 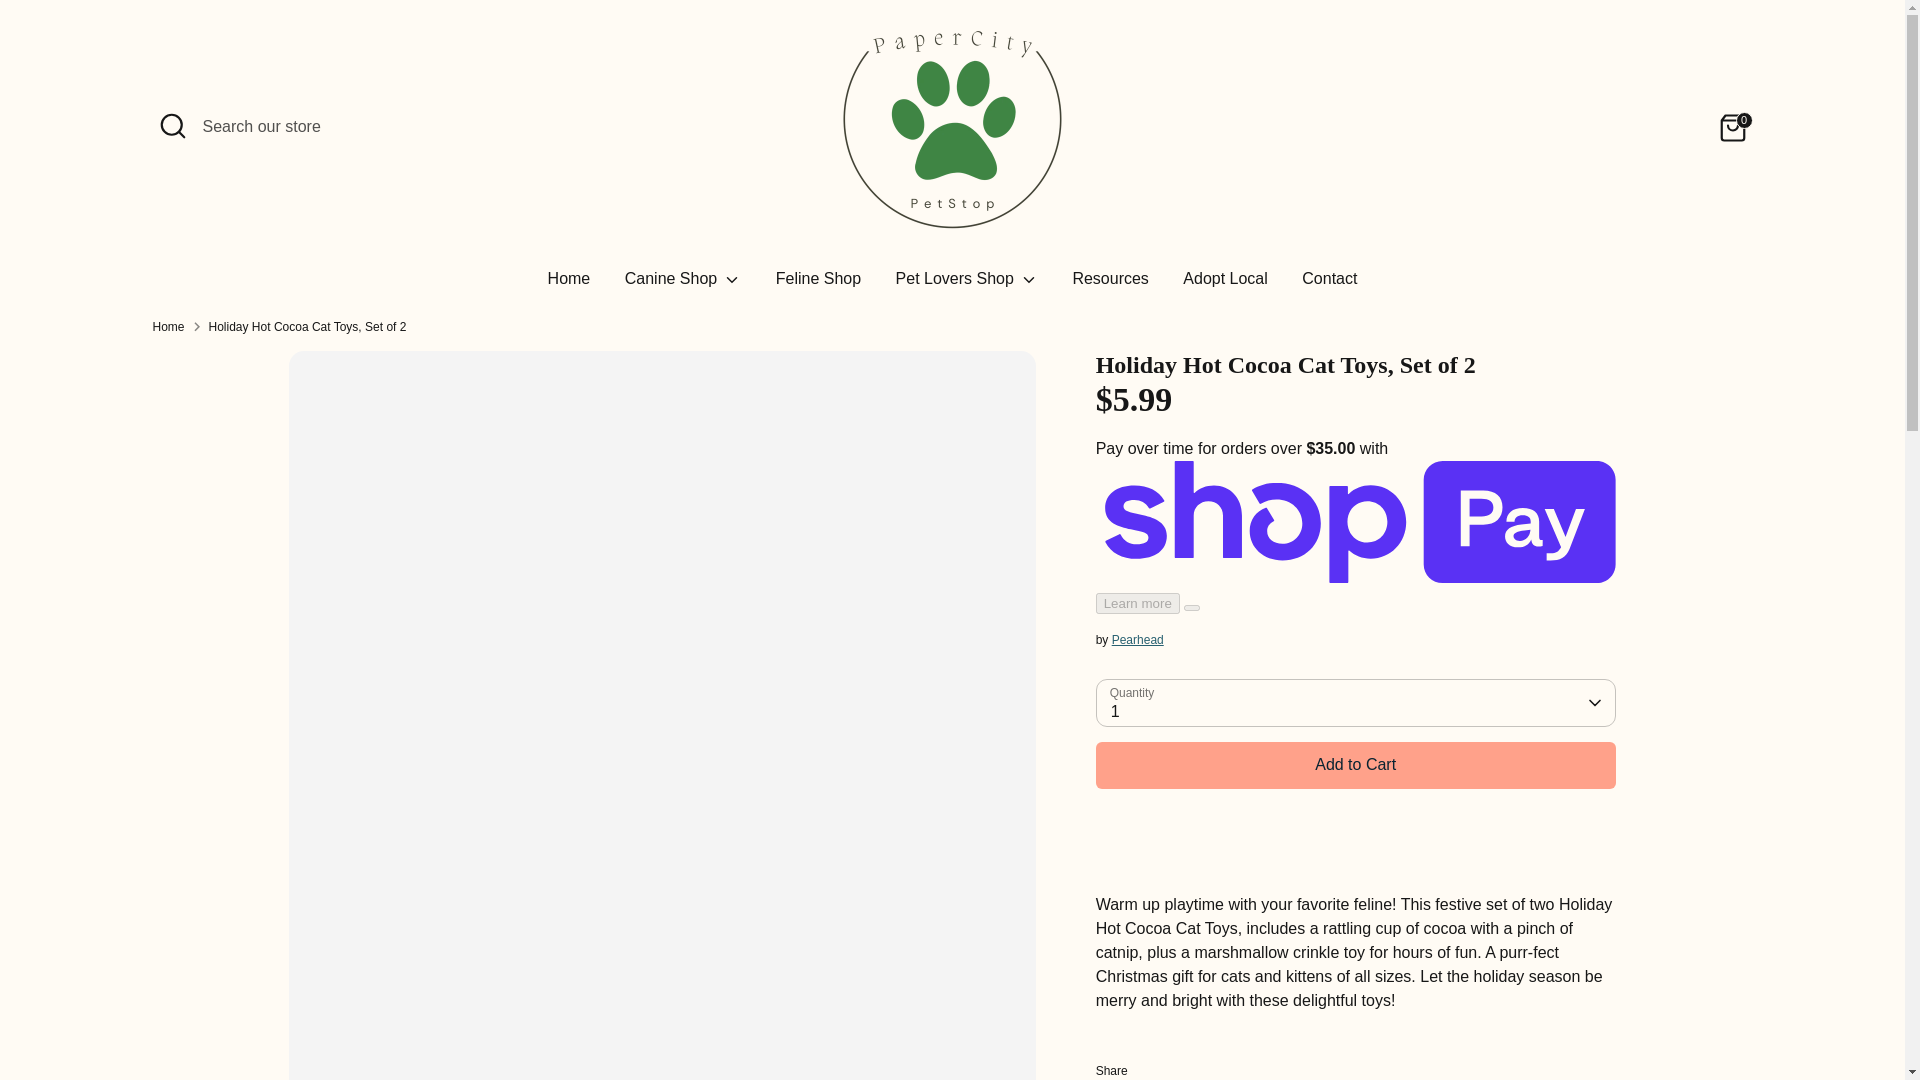 What do you see at coordinates (1330, 1017) in the screenshot?
I see `American Express` at bounding box center [1330, 1017].